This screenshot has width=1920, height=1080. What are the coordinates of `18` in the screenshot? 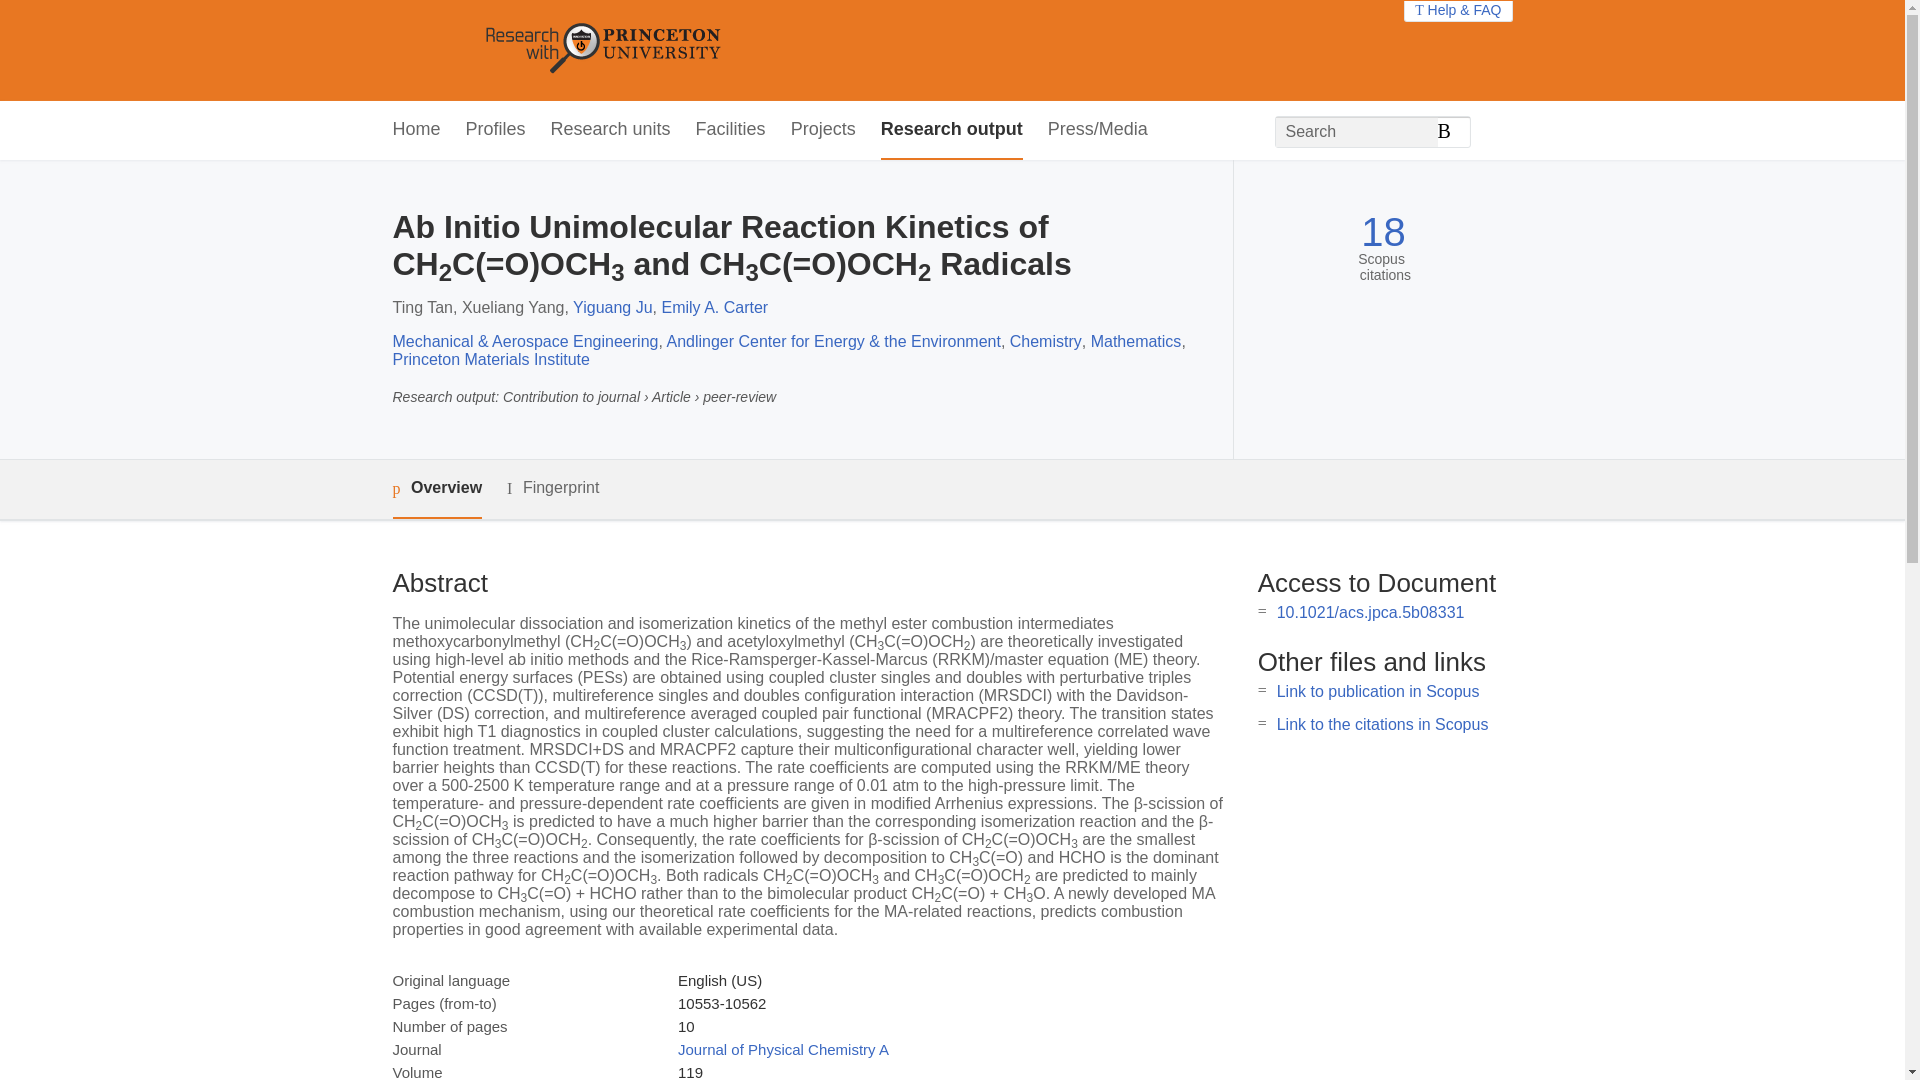 It's located at (1383, 232).